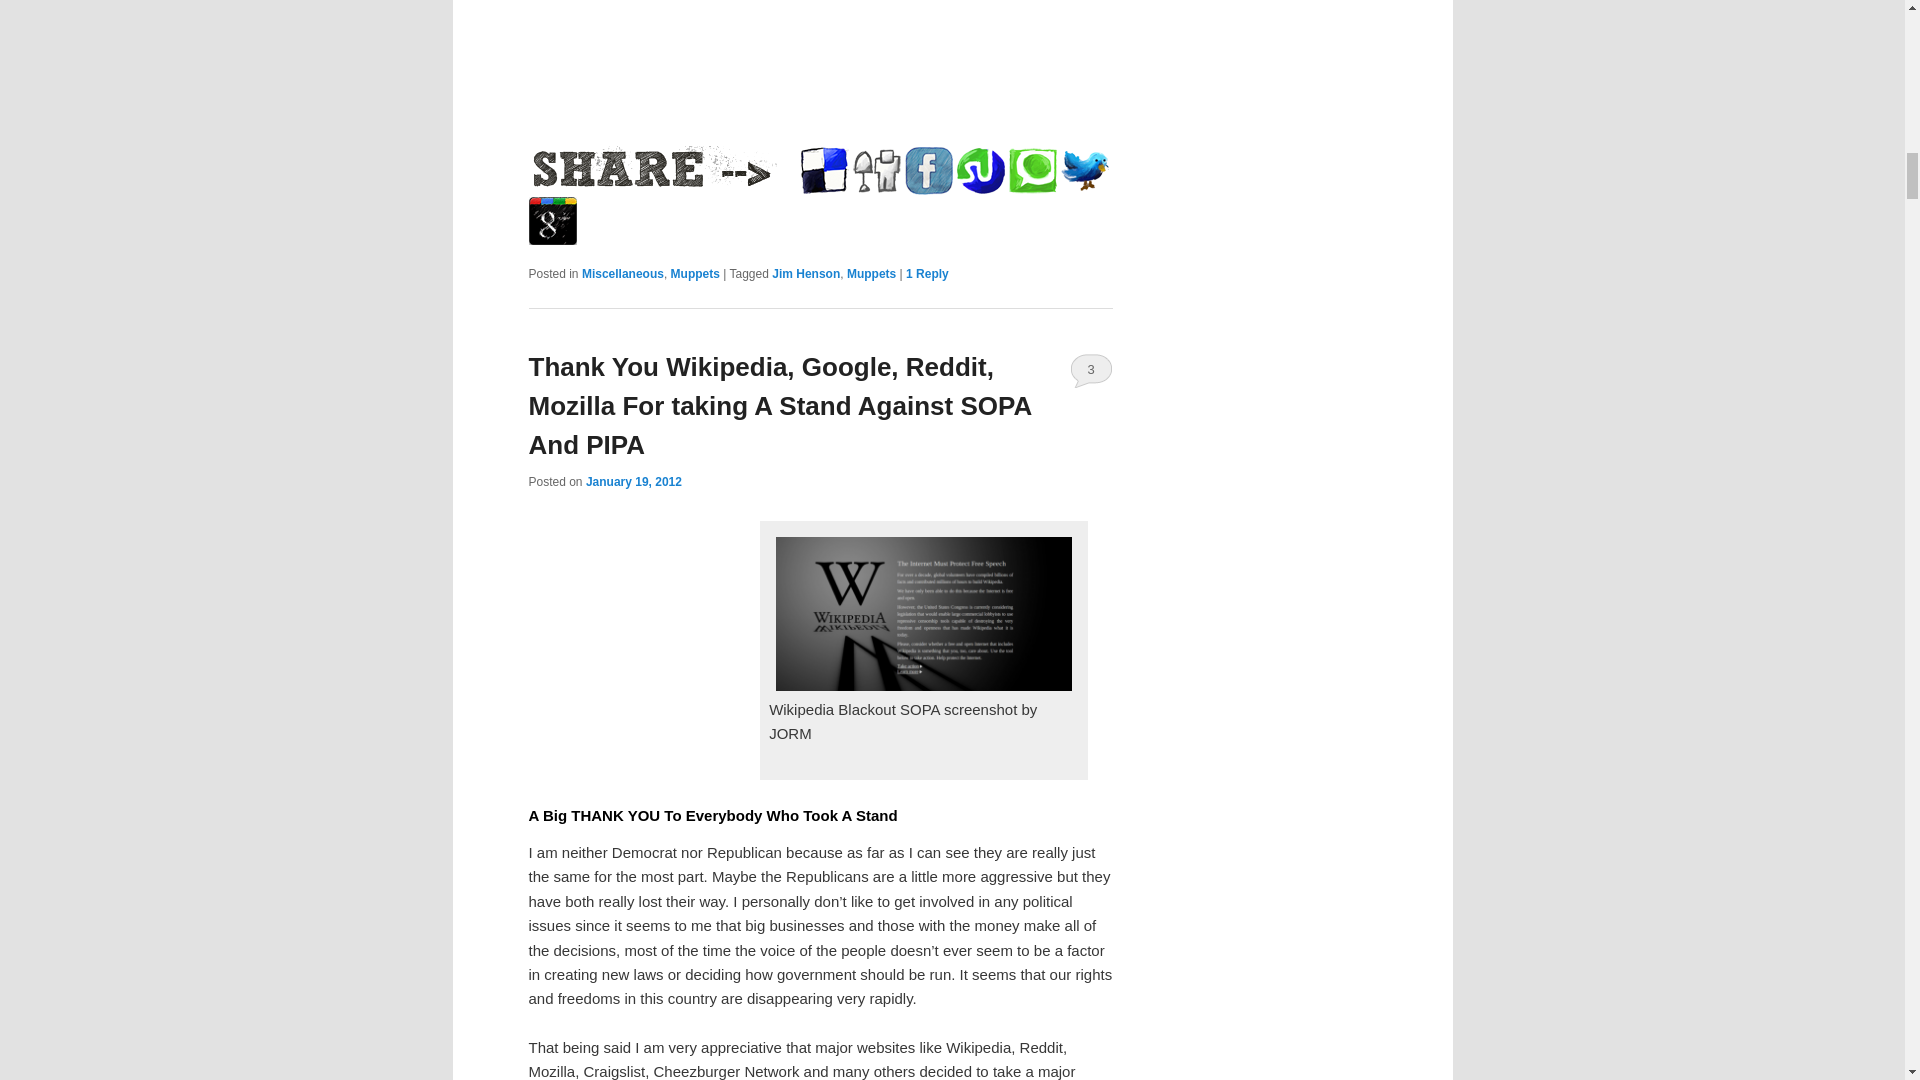 This screenshot has height=1080, width=1920. I want to click on Muppets, so click(871, 273).